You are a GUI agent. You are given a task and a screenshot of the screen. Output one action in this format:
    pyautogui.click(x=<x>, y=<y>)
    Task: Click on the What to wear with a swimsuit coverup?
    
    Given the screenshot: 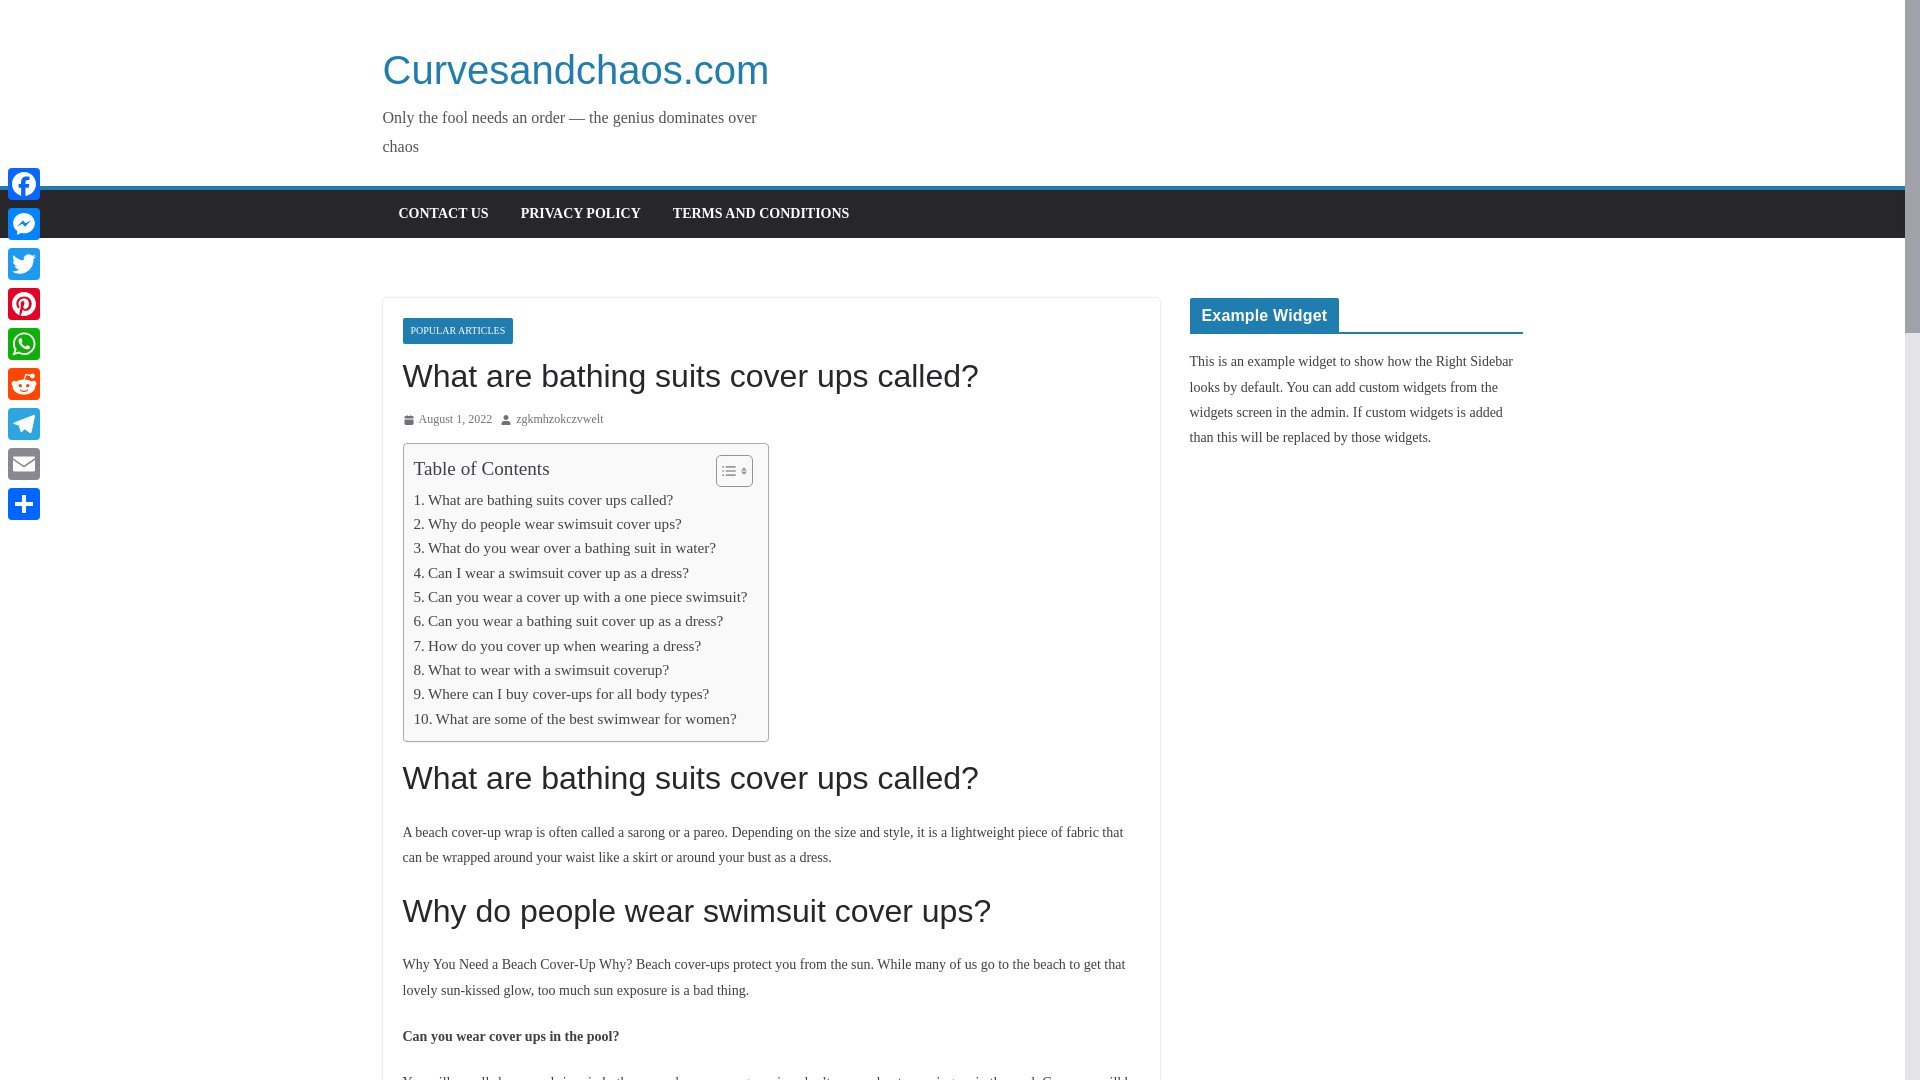 What is the action you would take?
    pyautogui.click(x=542, y=669)
    